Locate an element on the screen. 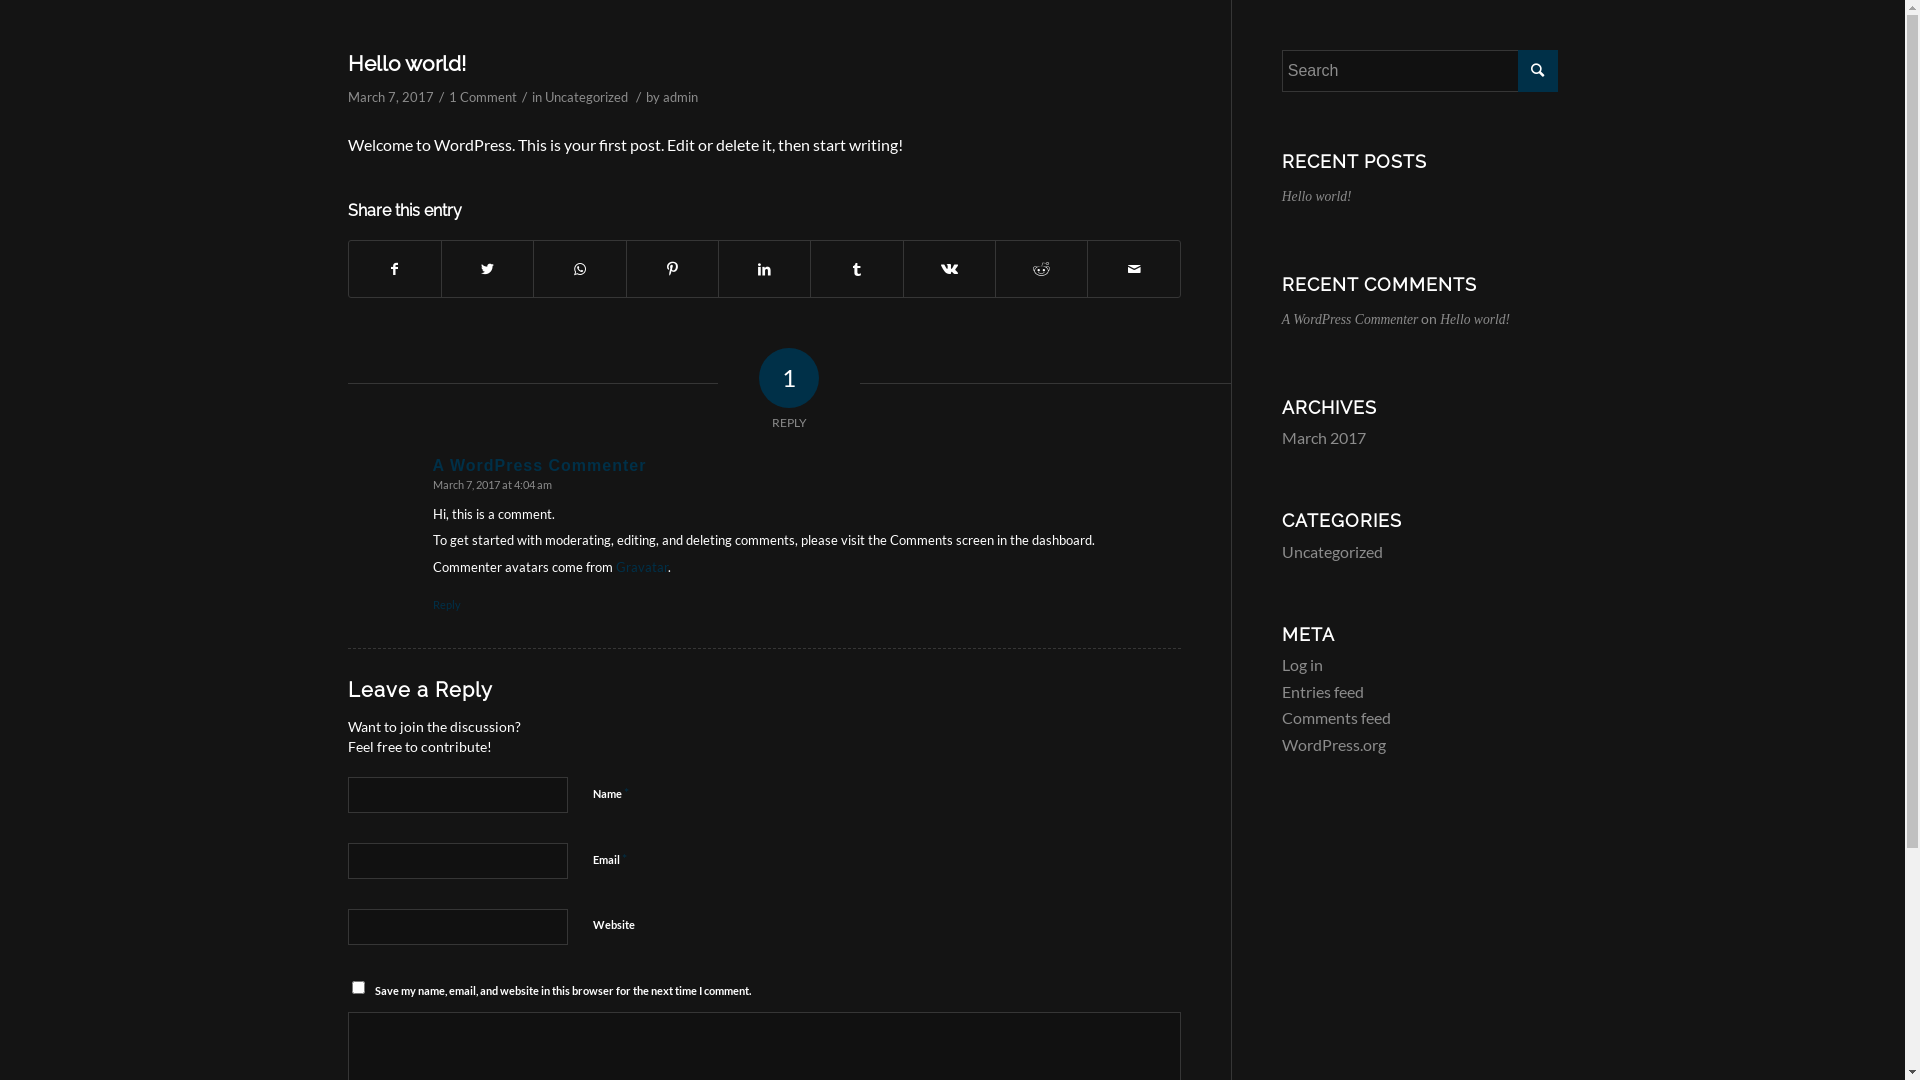 The image size is (1920, 1080). Reply is located at coordinates (446, 604).